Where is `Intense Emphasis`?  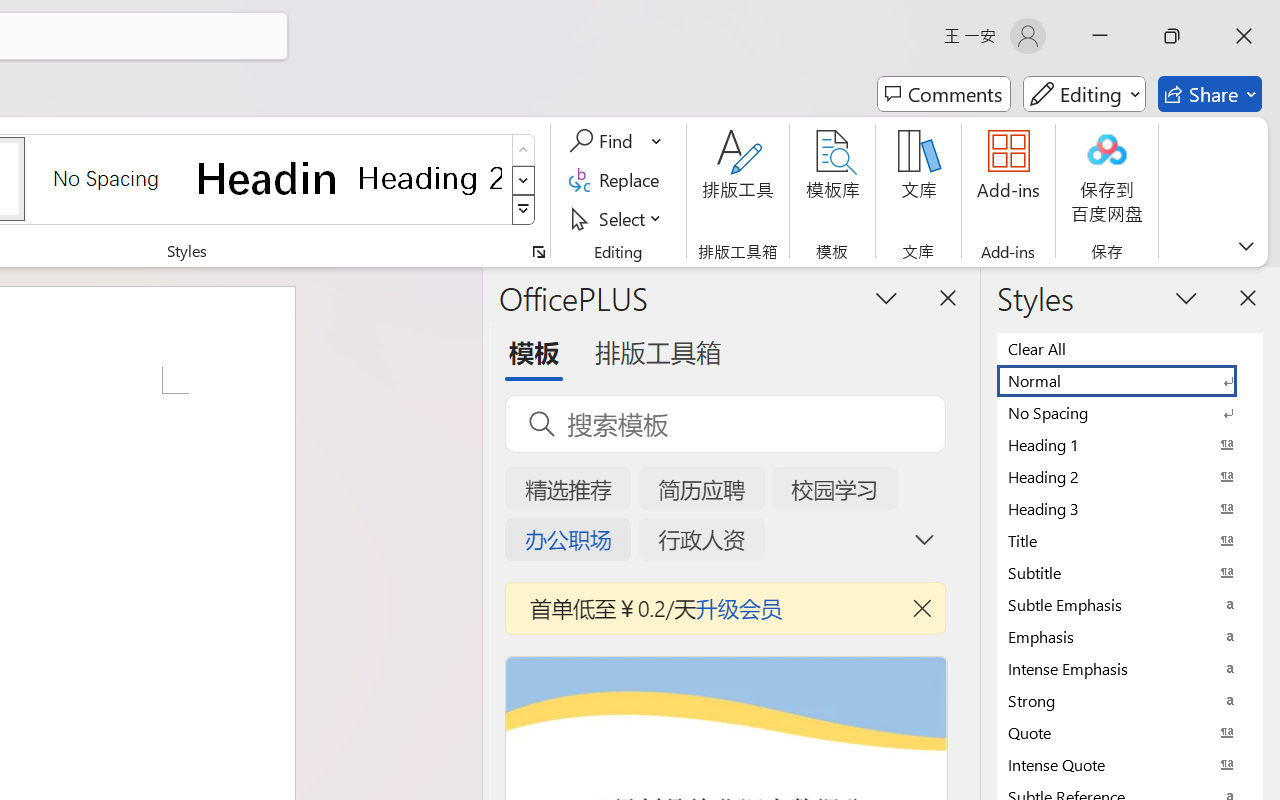
Intense Emphasis is located at coordinates (1130, 668).